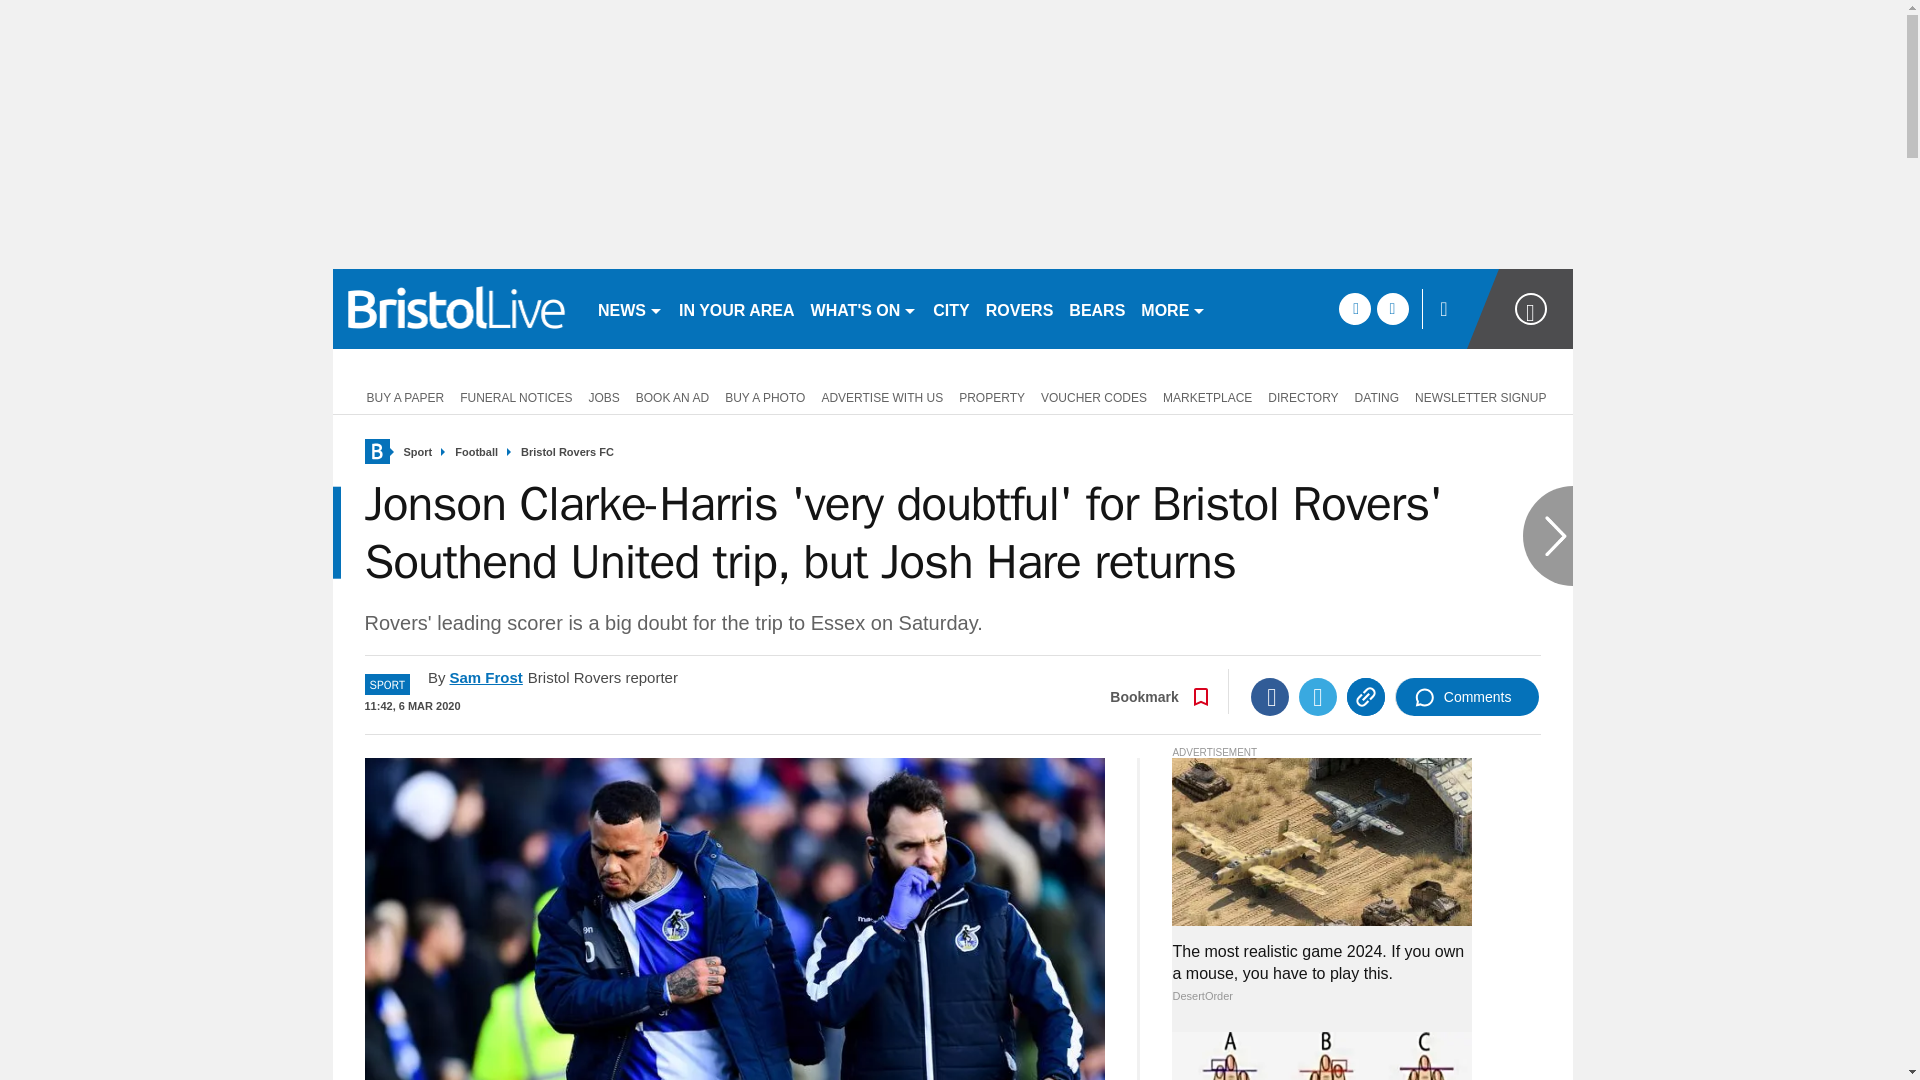  Describe the element at coordinates (864, 308) in the screenshot. I see `WHAT'S ON` at that location.